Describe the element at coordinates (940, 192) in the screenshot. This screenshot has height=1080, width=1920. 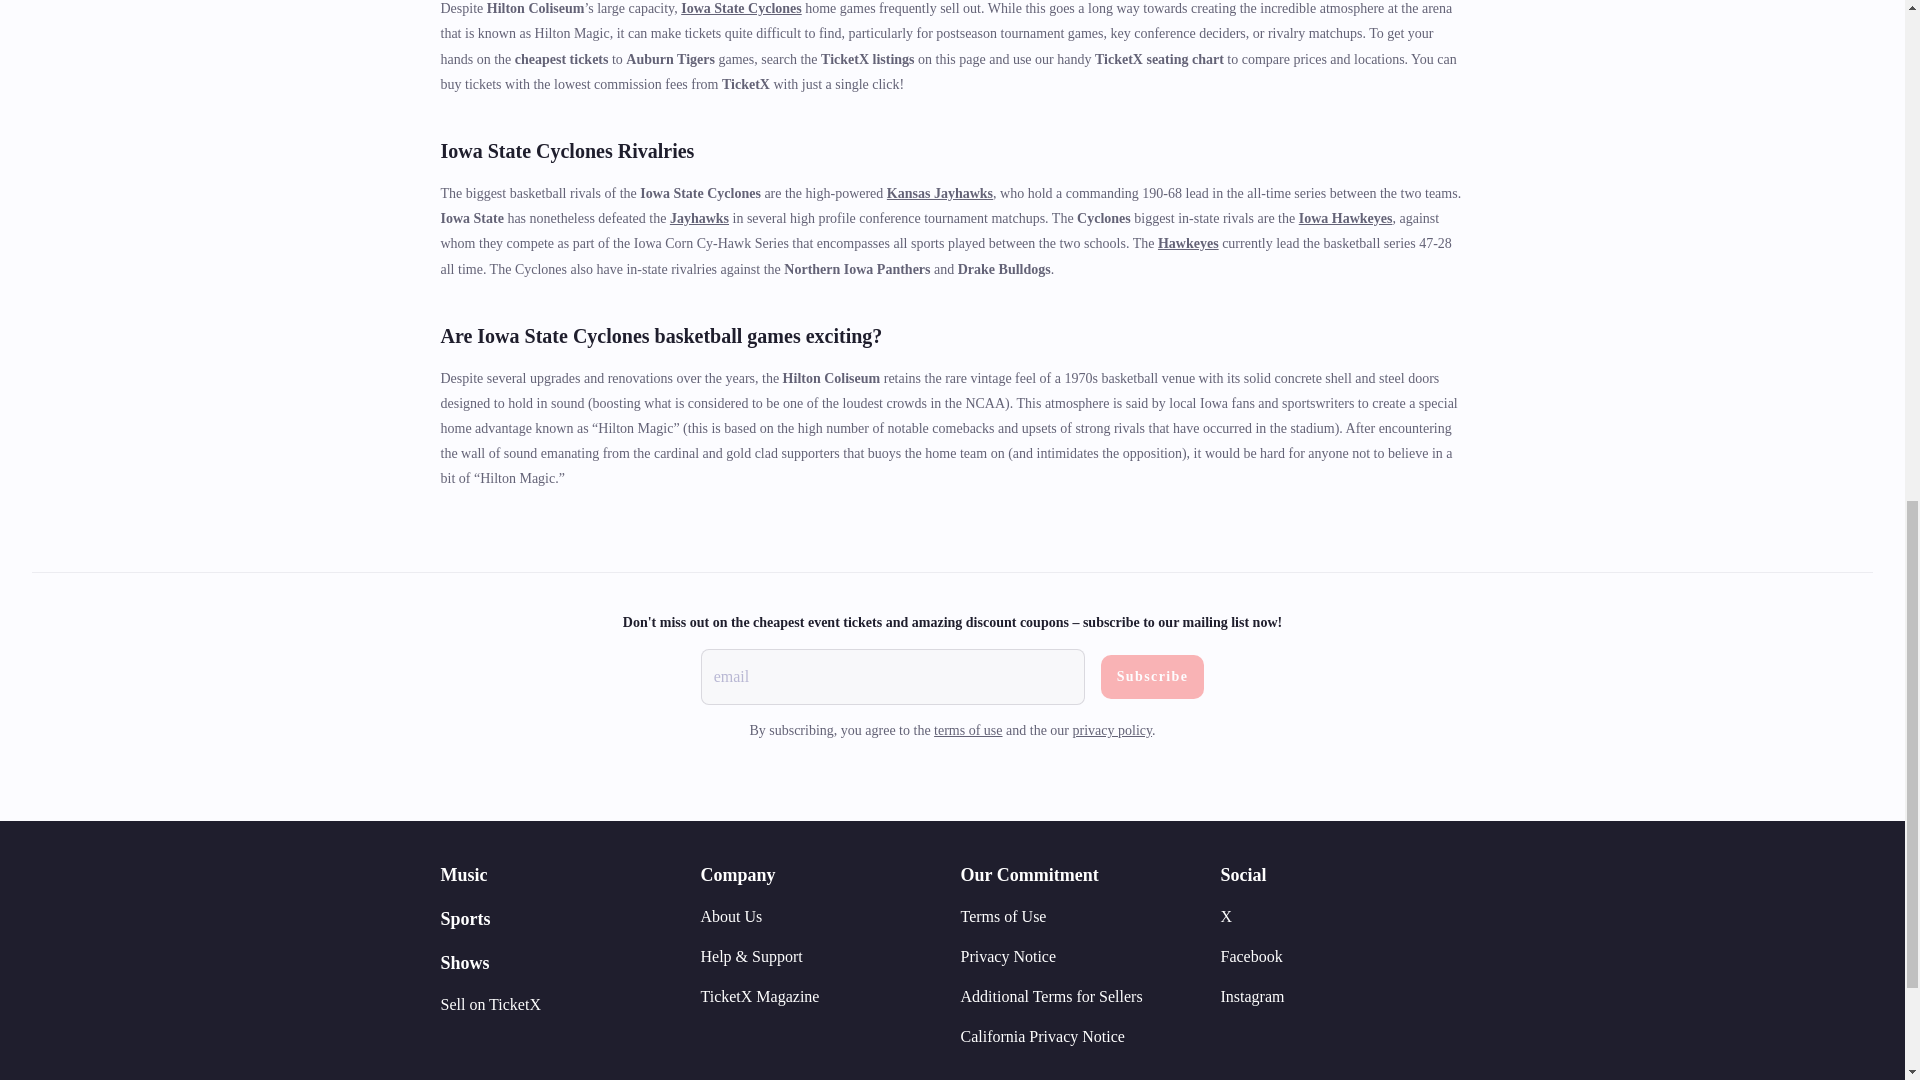
I see `Kansas Jayhawks` at that location.